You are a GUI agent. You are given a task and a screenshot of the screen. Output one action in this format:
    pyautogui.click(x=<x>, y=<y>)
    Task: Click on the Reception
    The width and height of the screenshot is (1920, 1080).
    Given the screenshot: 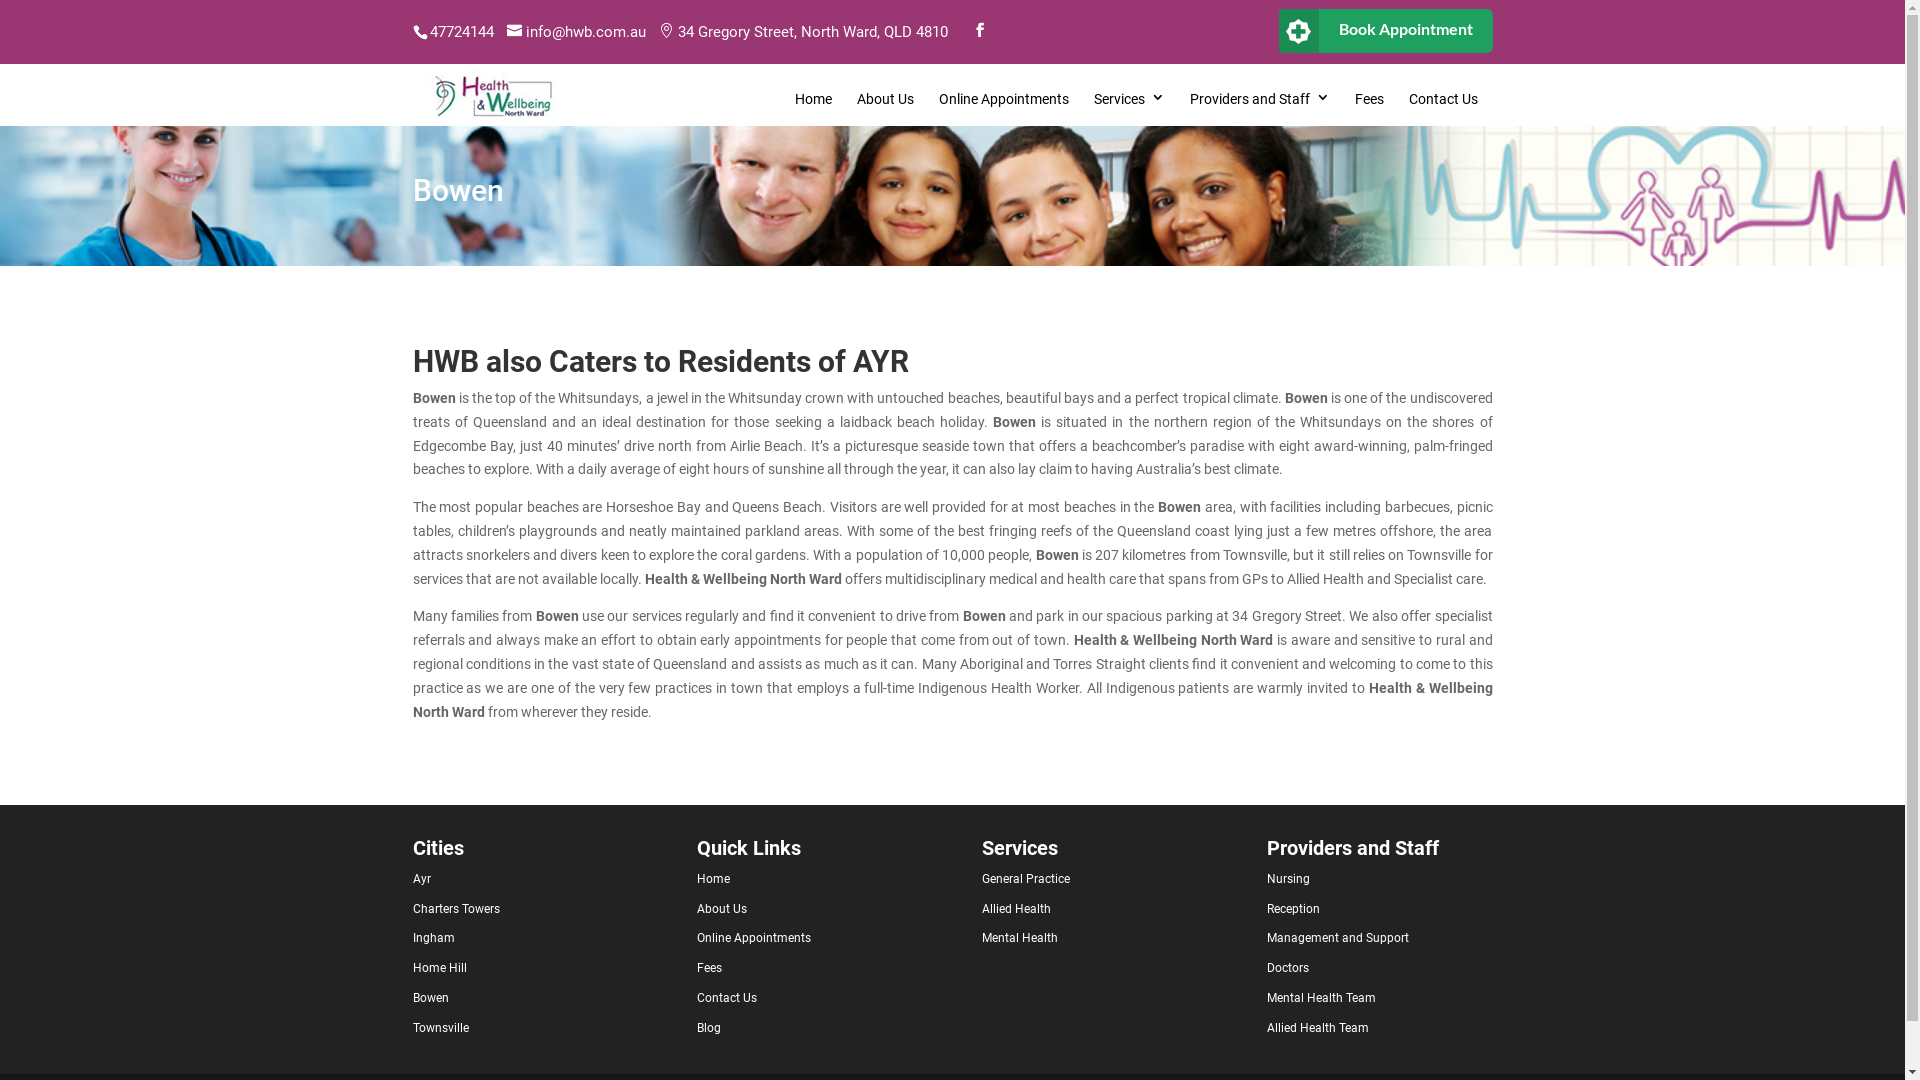 What is the action you would take?
    pyautogui.click(x=1294, y=909)
    